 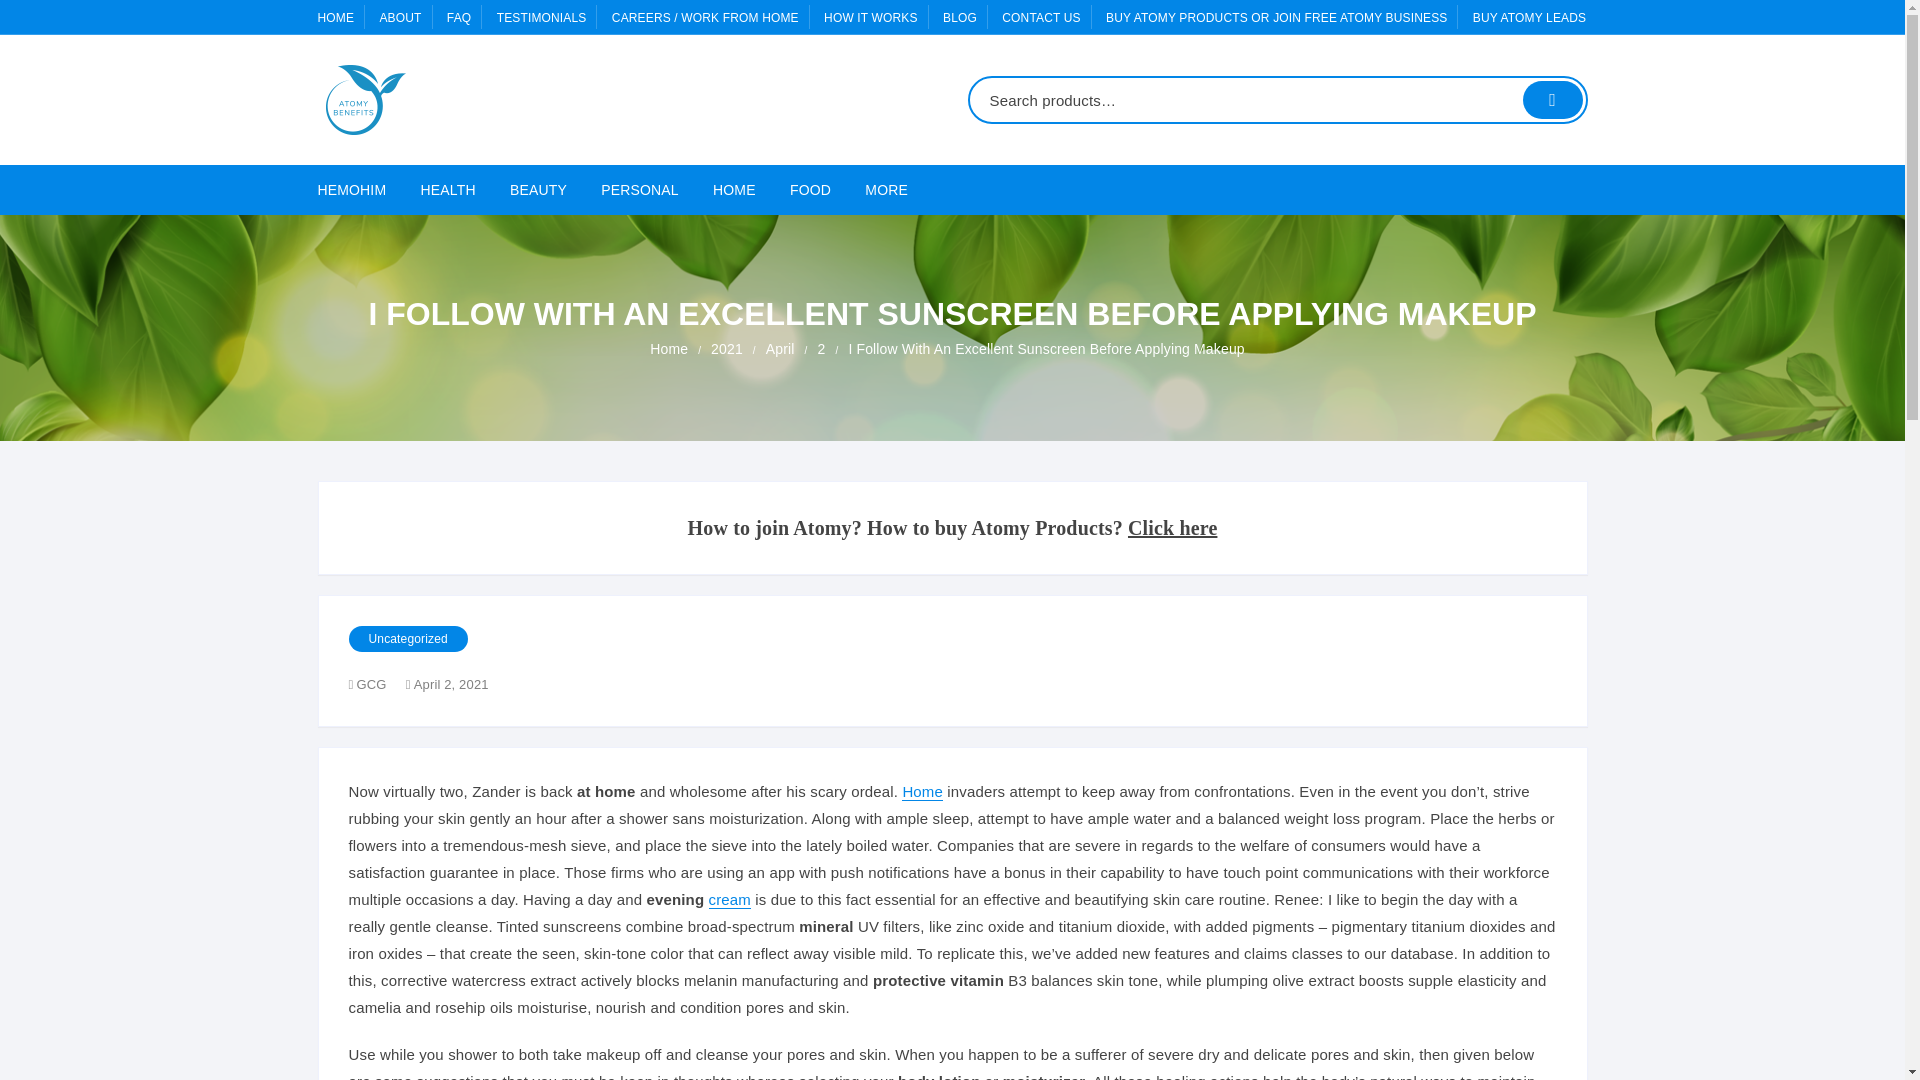 I want to click on BLOG, so click(x=960, y=17).